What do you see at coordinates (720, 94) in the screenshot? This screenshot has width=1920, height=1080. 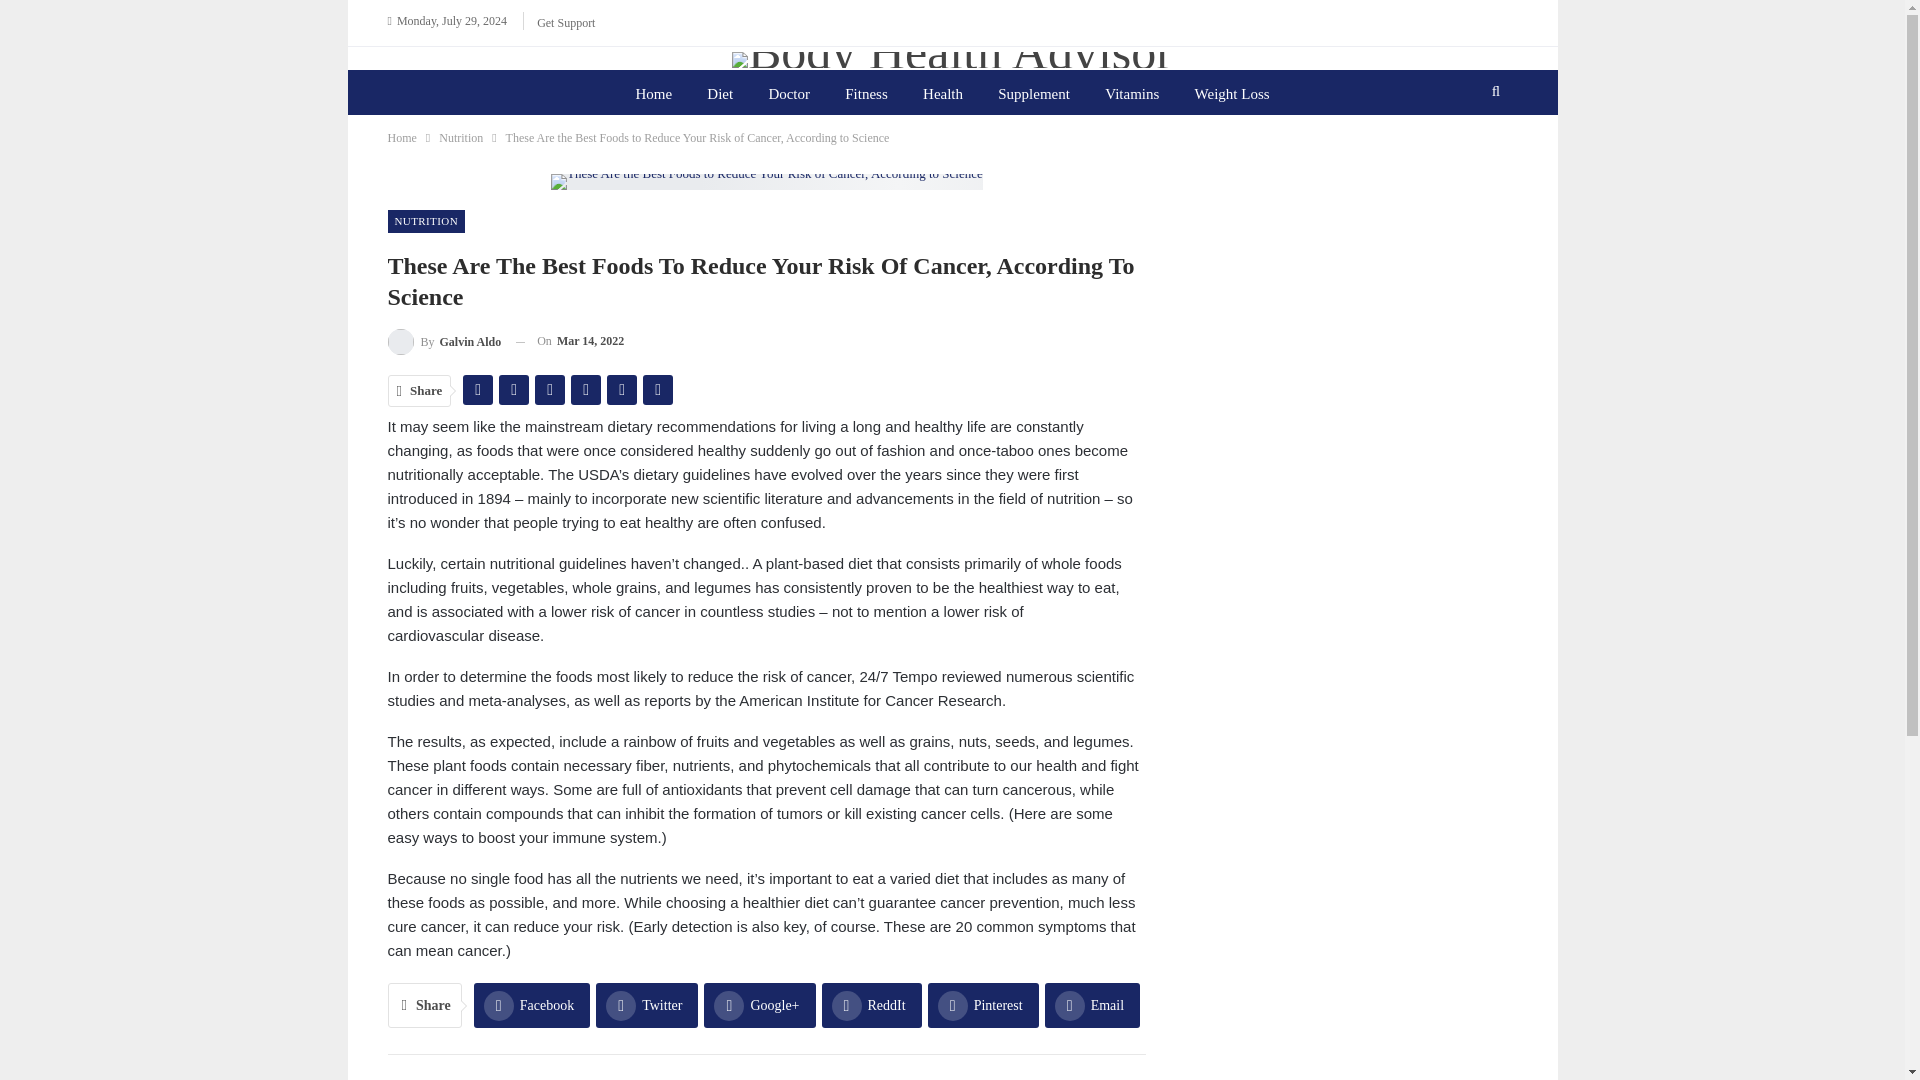 I see `Diet` at bounding box center [720, 94].